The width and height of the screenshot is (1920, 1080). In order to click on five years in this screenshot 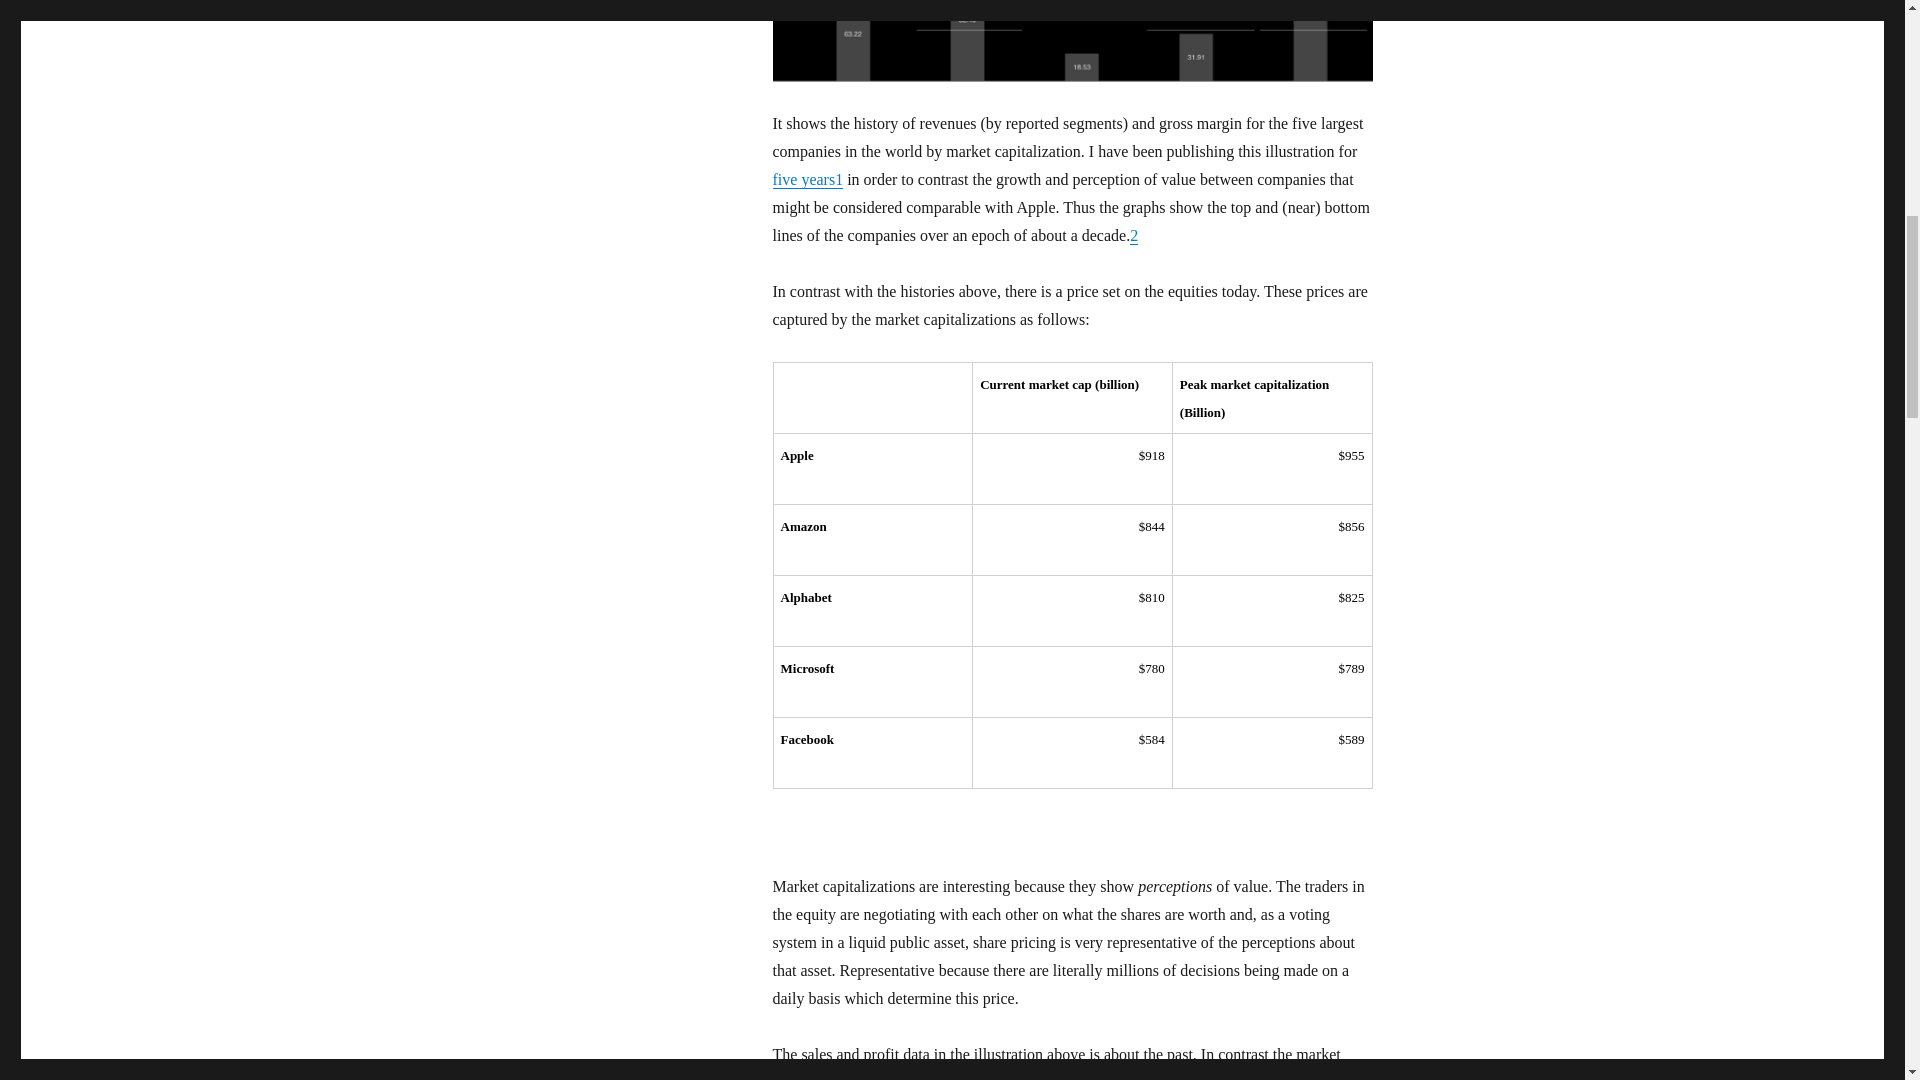, I will do `click(803, 178)`.